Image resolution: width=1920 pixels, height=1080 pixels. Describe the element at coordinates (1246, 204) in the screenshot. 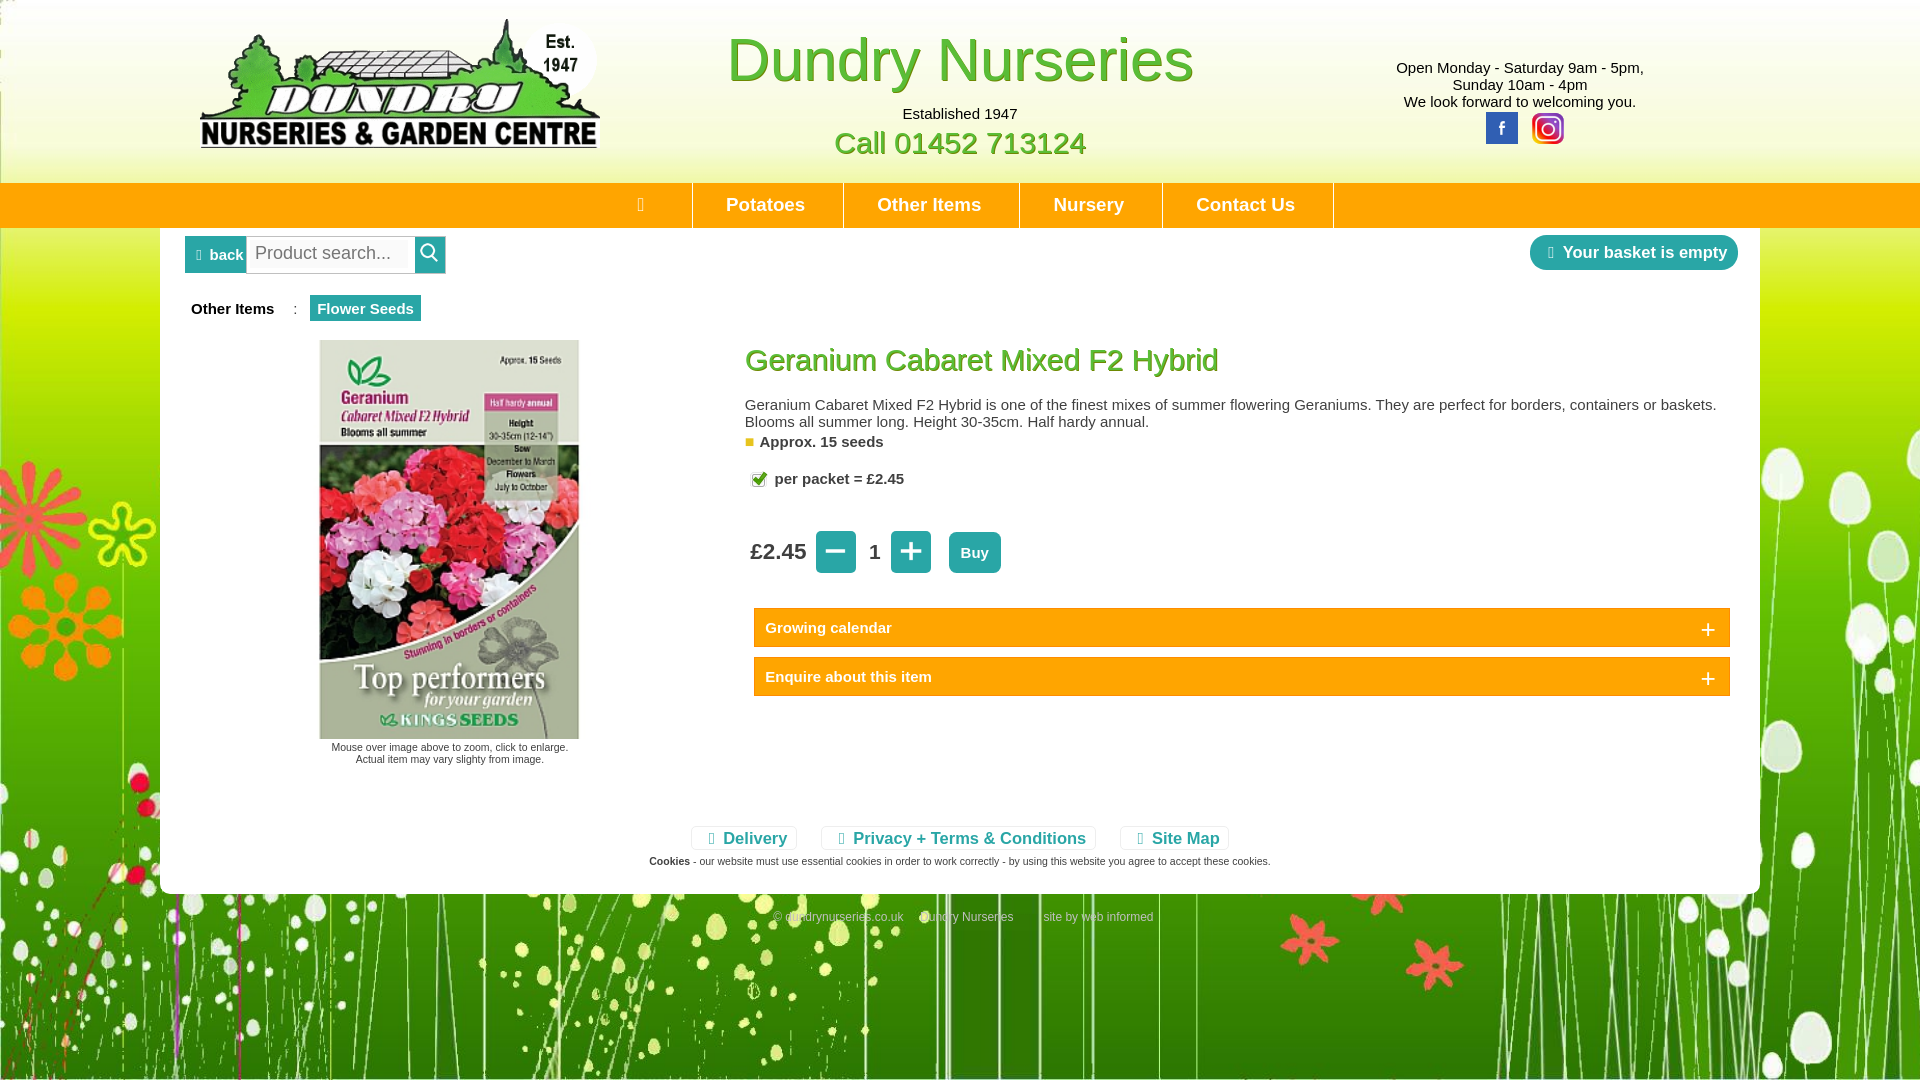

I see `Contact Us` at that location.